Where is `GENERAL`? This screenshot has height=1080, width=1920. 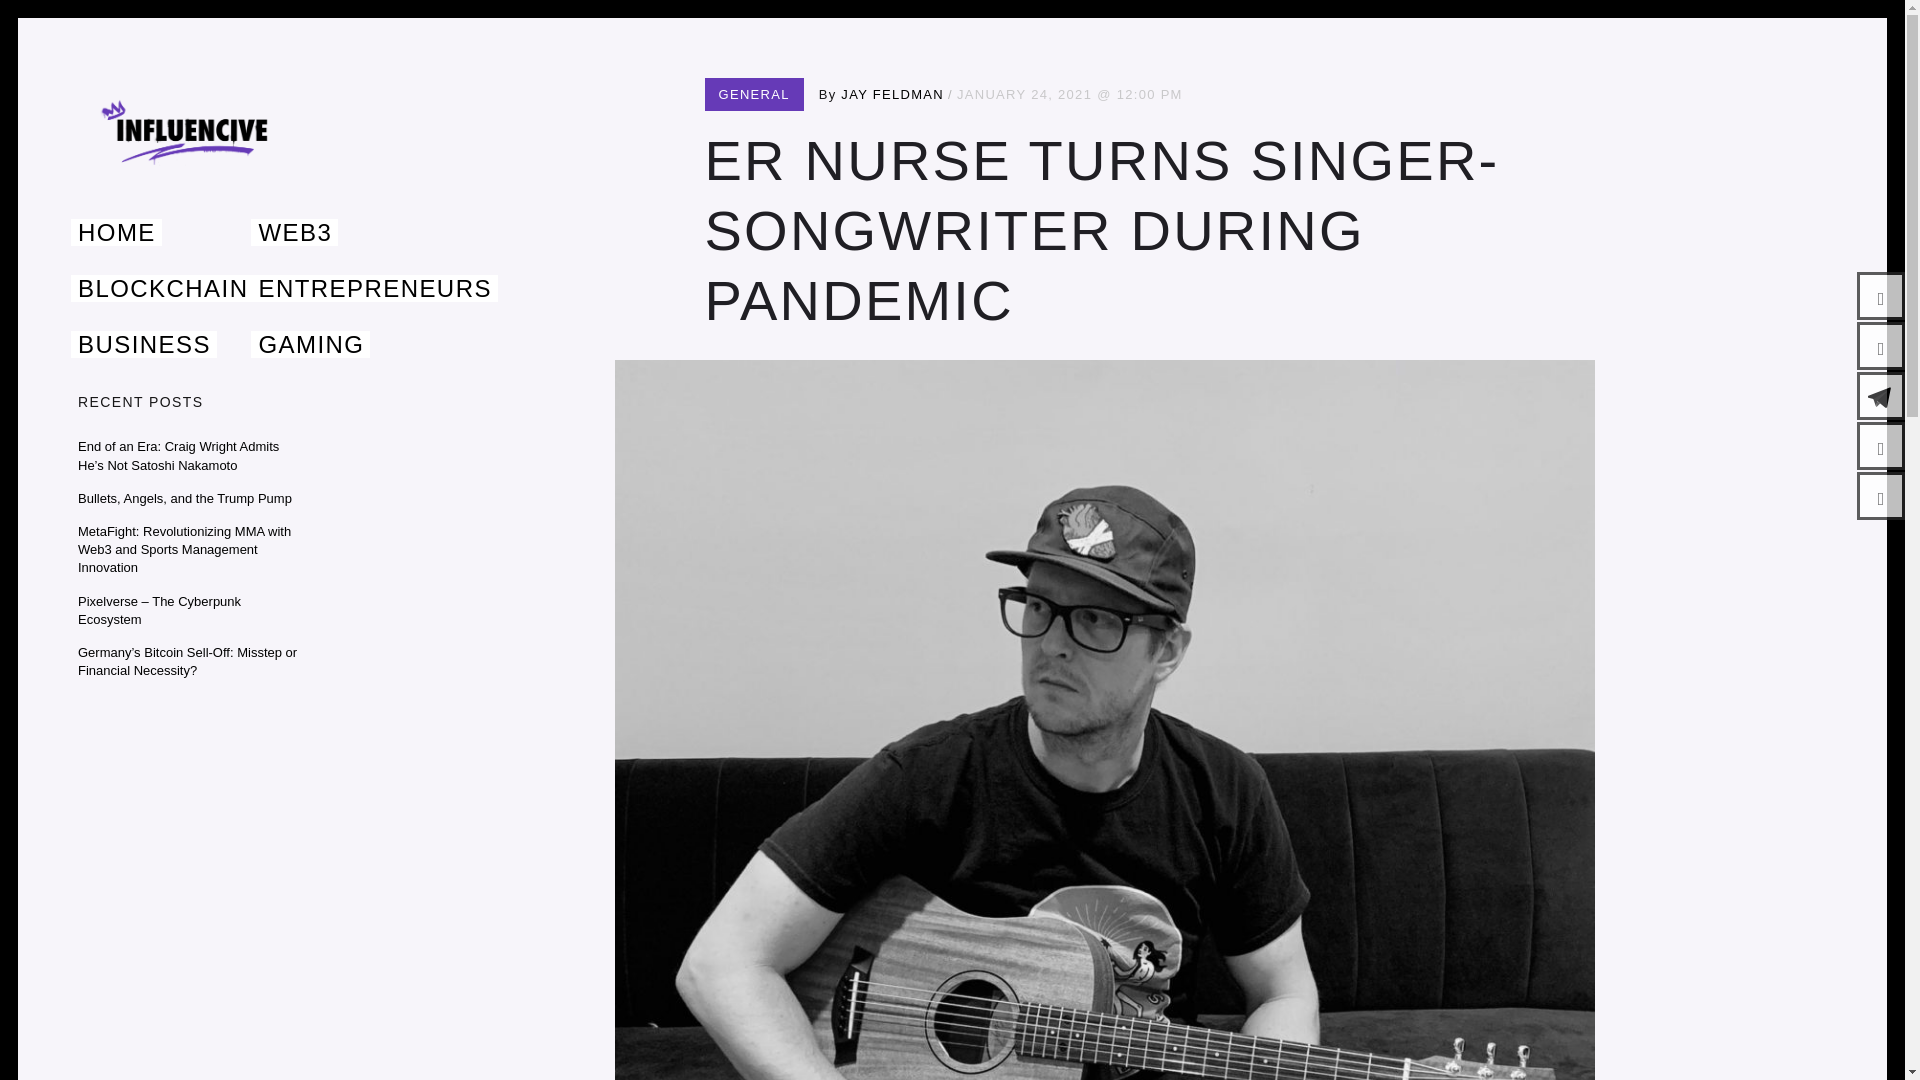
GENERAL is located at coordinates (754, 94).